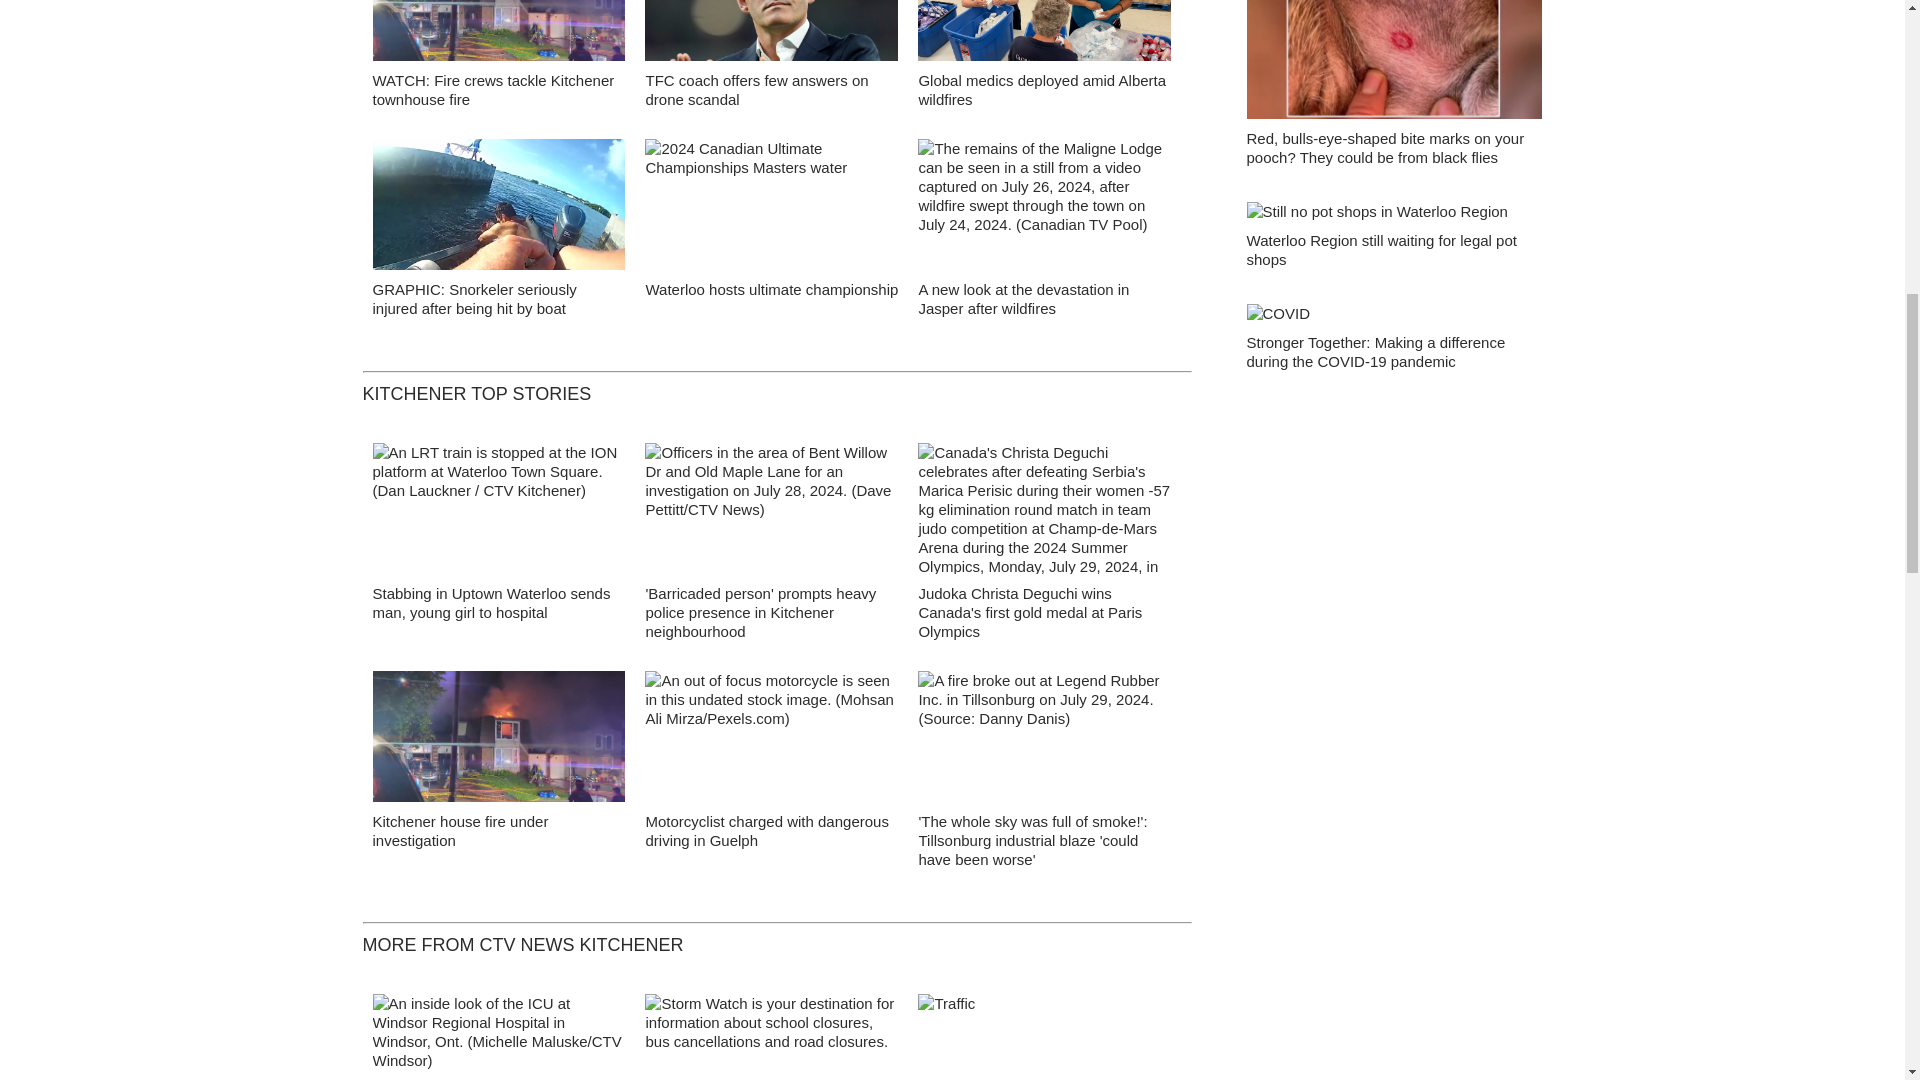  I want to click on Global medics deployed amid Alberta wildfires, so click(1041, 90).